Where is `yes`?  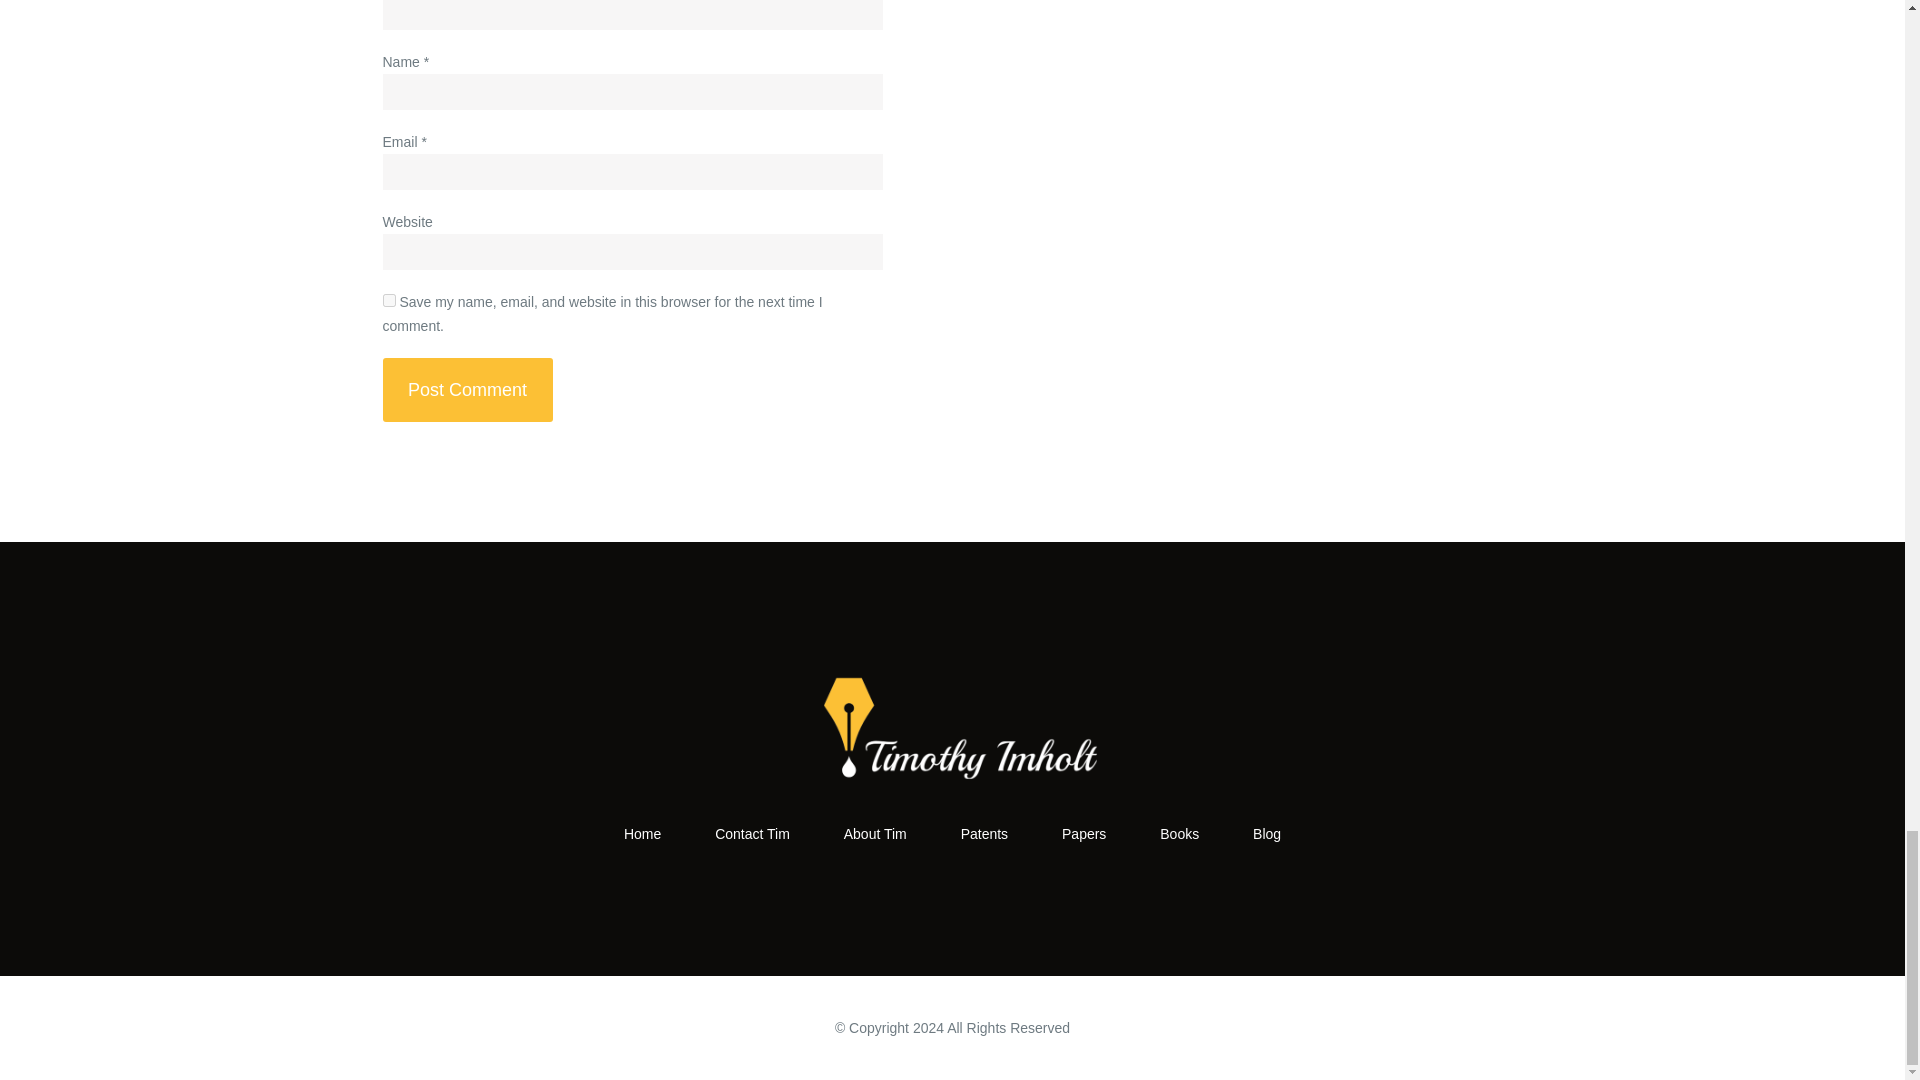 yes is located at coordinates (388, 300).